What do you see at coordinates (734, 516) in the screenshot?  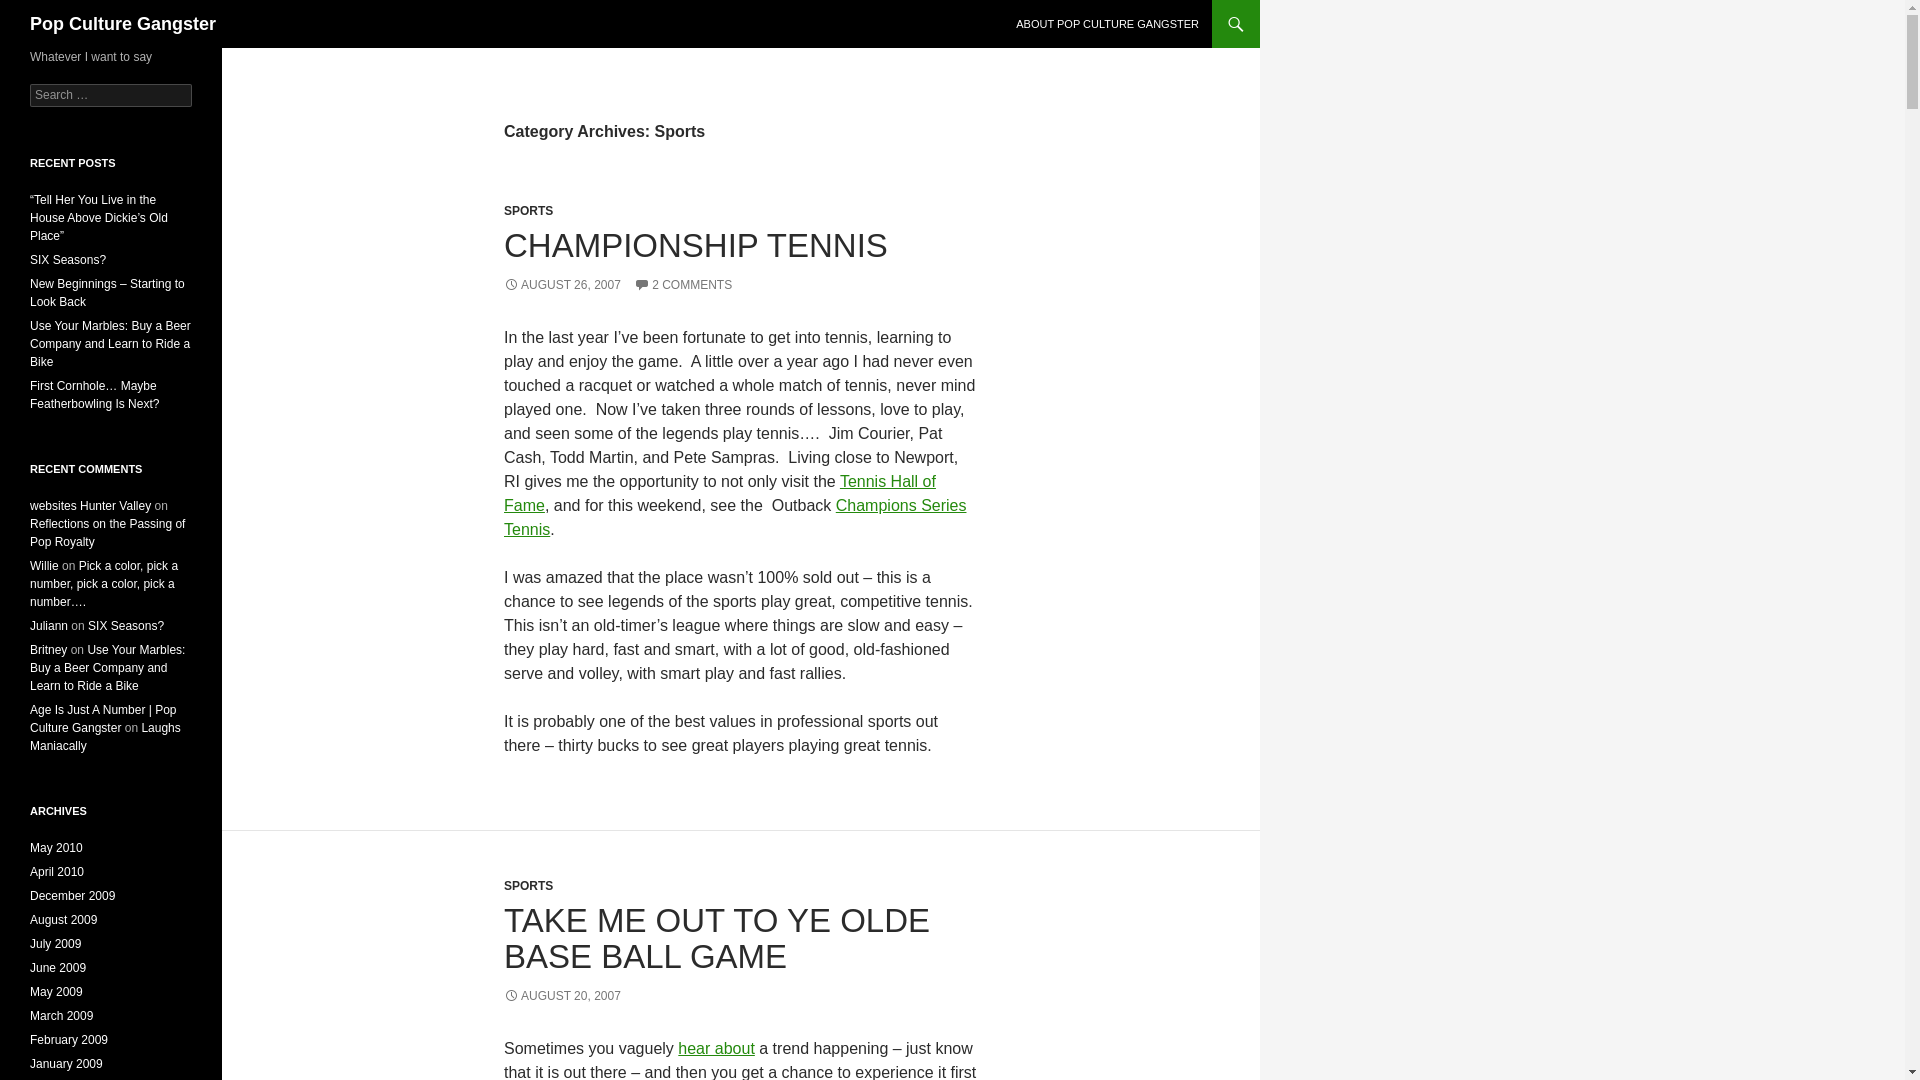 I see `Champions Series Tennis` at bounding box center [734, 516].